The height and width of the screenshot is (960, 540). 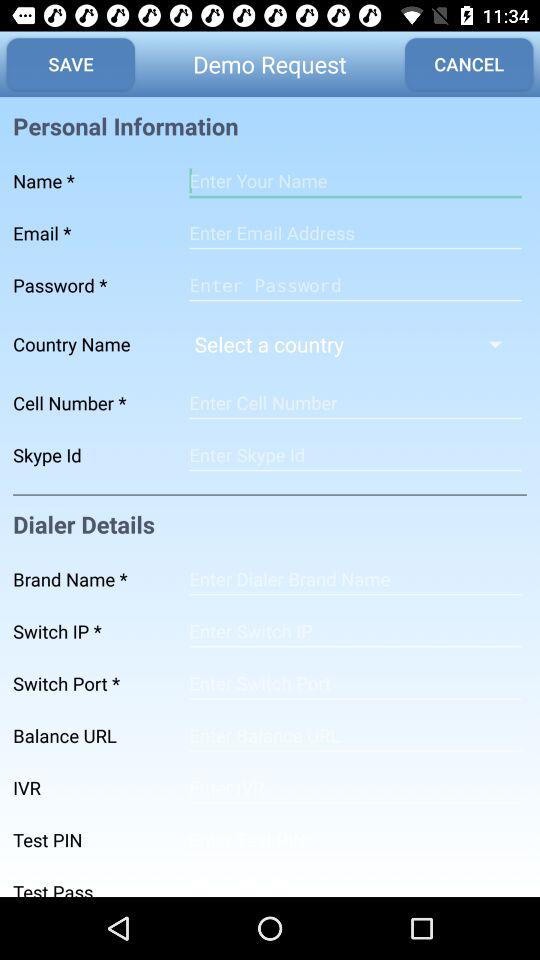 I want to click on password page, so click(x=355, y=285).